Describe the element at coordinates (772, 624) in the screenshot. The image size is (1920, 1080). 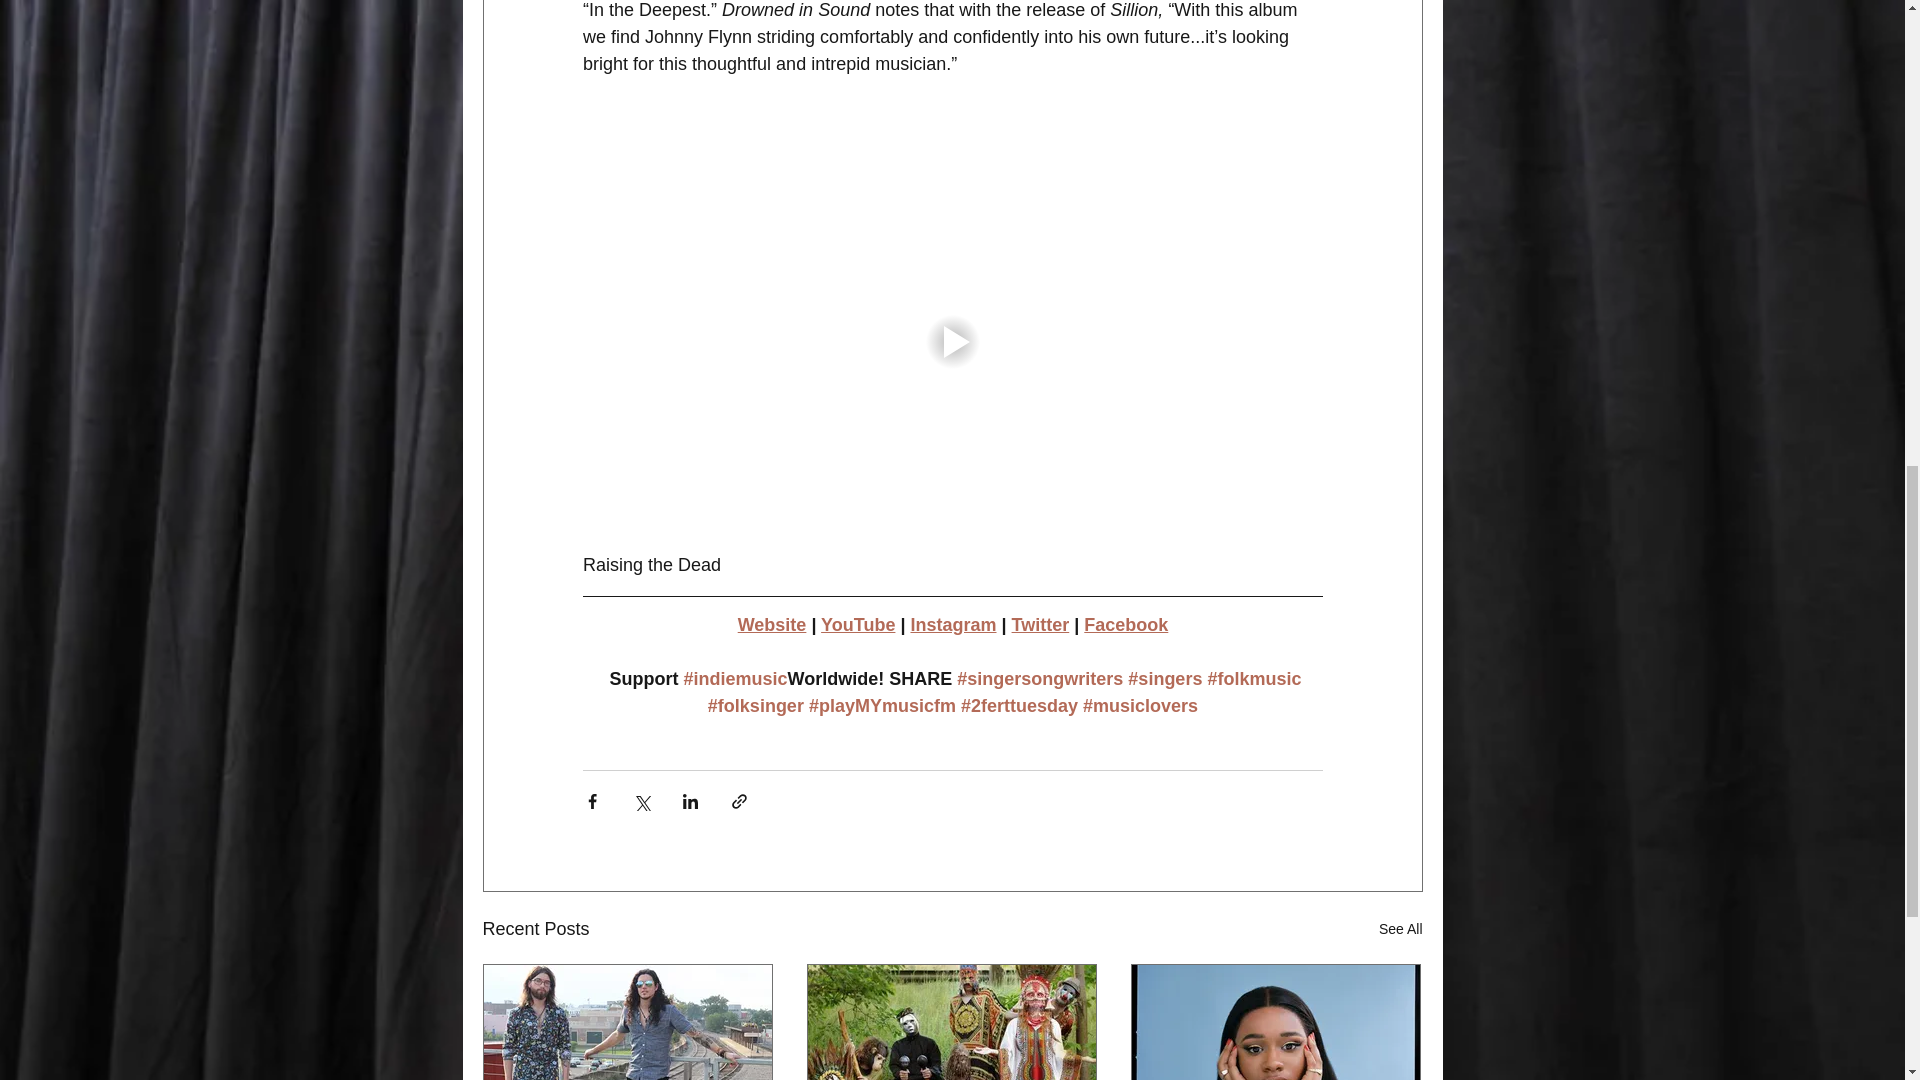
I see `Website` at that location.